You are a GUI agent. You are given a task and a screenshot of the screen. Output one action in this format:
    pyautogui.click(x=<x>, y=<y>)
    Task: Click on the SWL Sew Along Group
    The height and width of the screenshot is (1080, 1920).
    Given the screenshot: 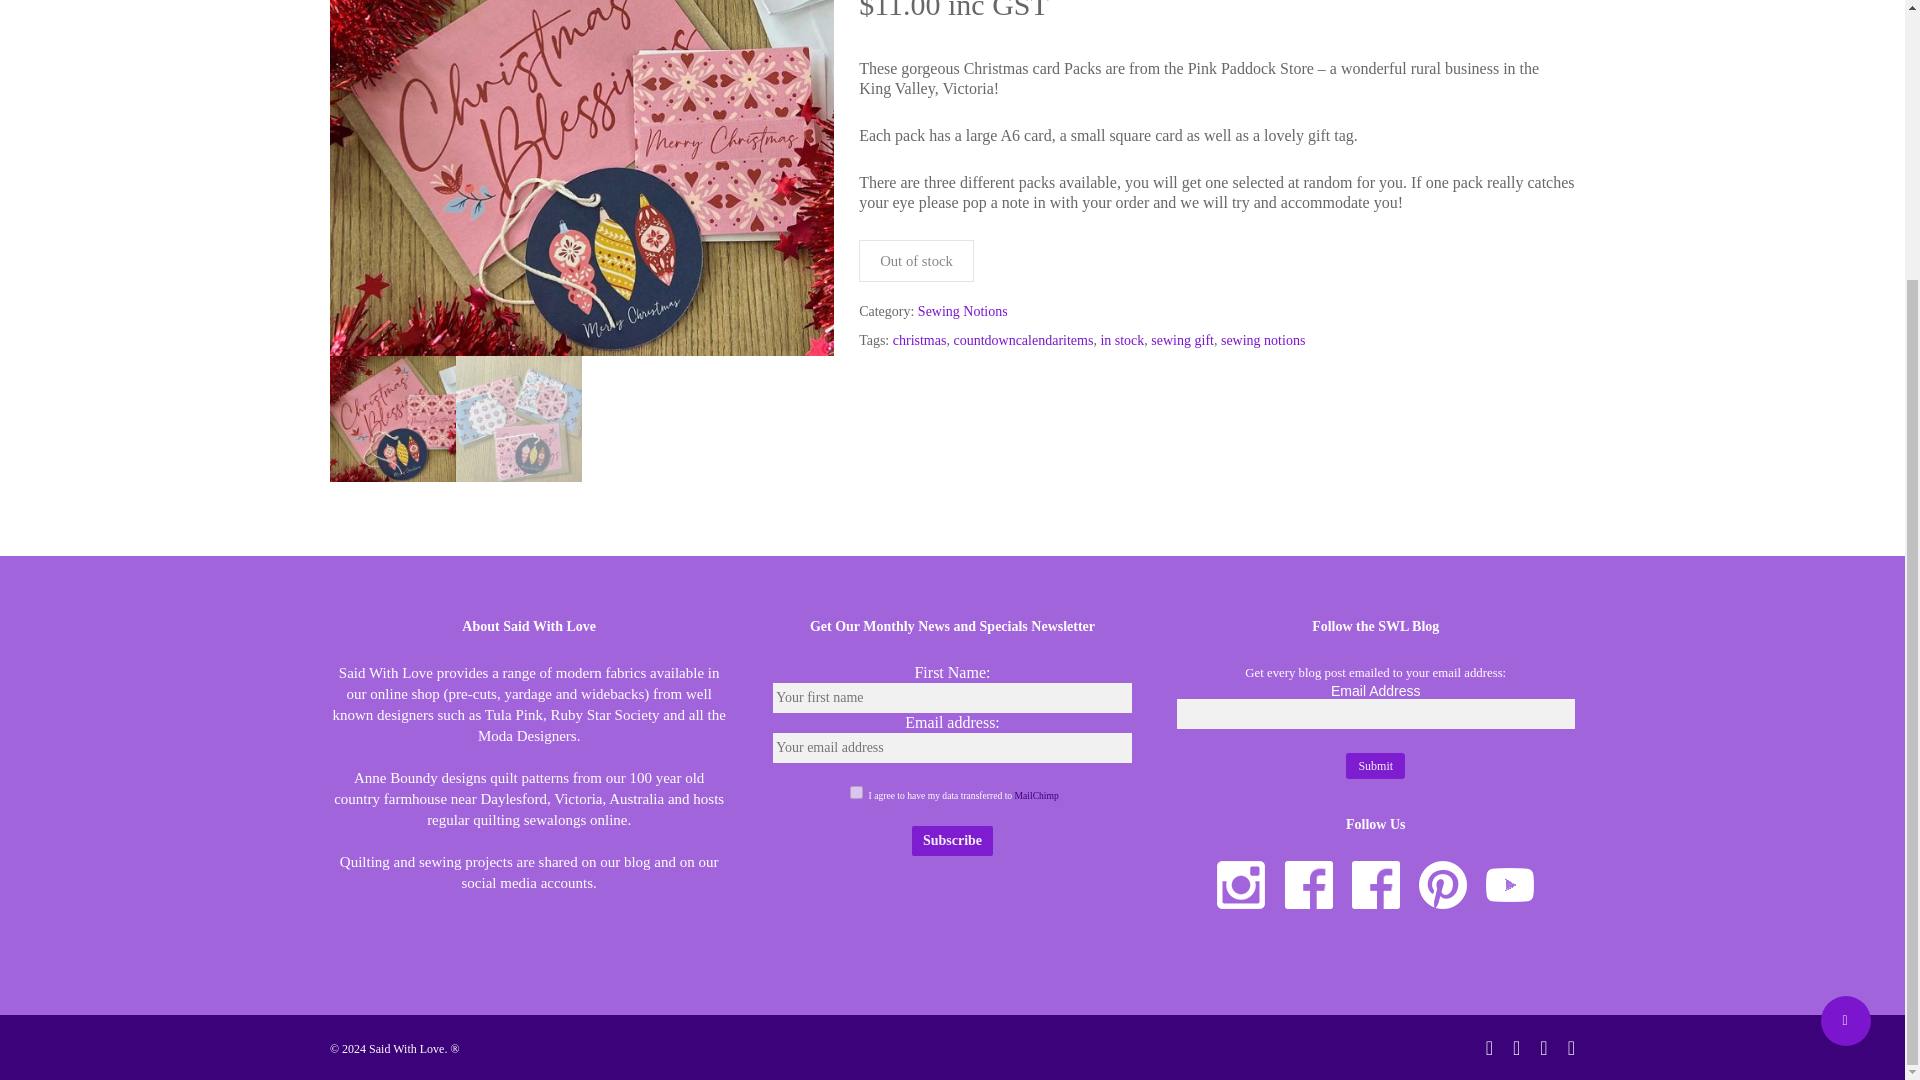 What is the action you would take?
    pyautogui.click(x=1375, y=884)
    